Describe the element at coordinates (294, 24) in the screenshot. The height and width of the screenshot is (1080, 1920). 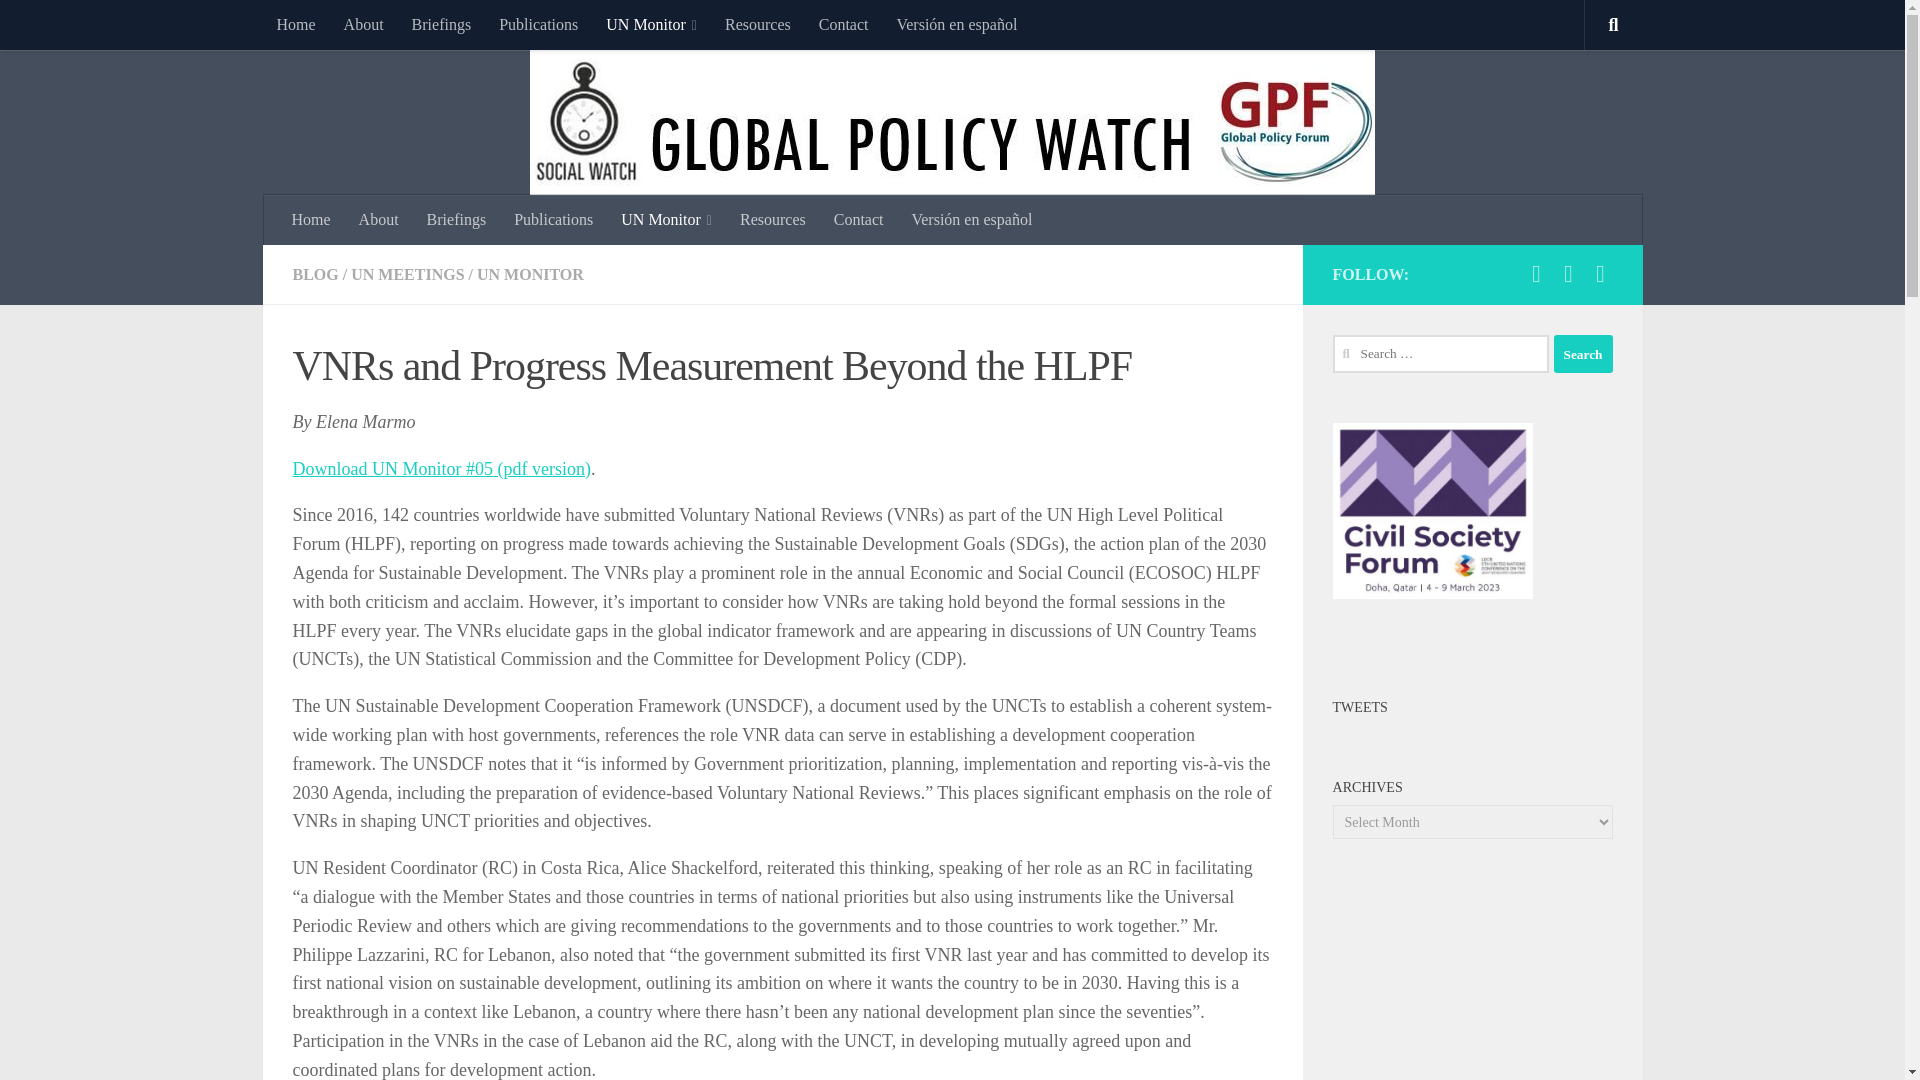
I see `Home` at that location.